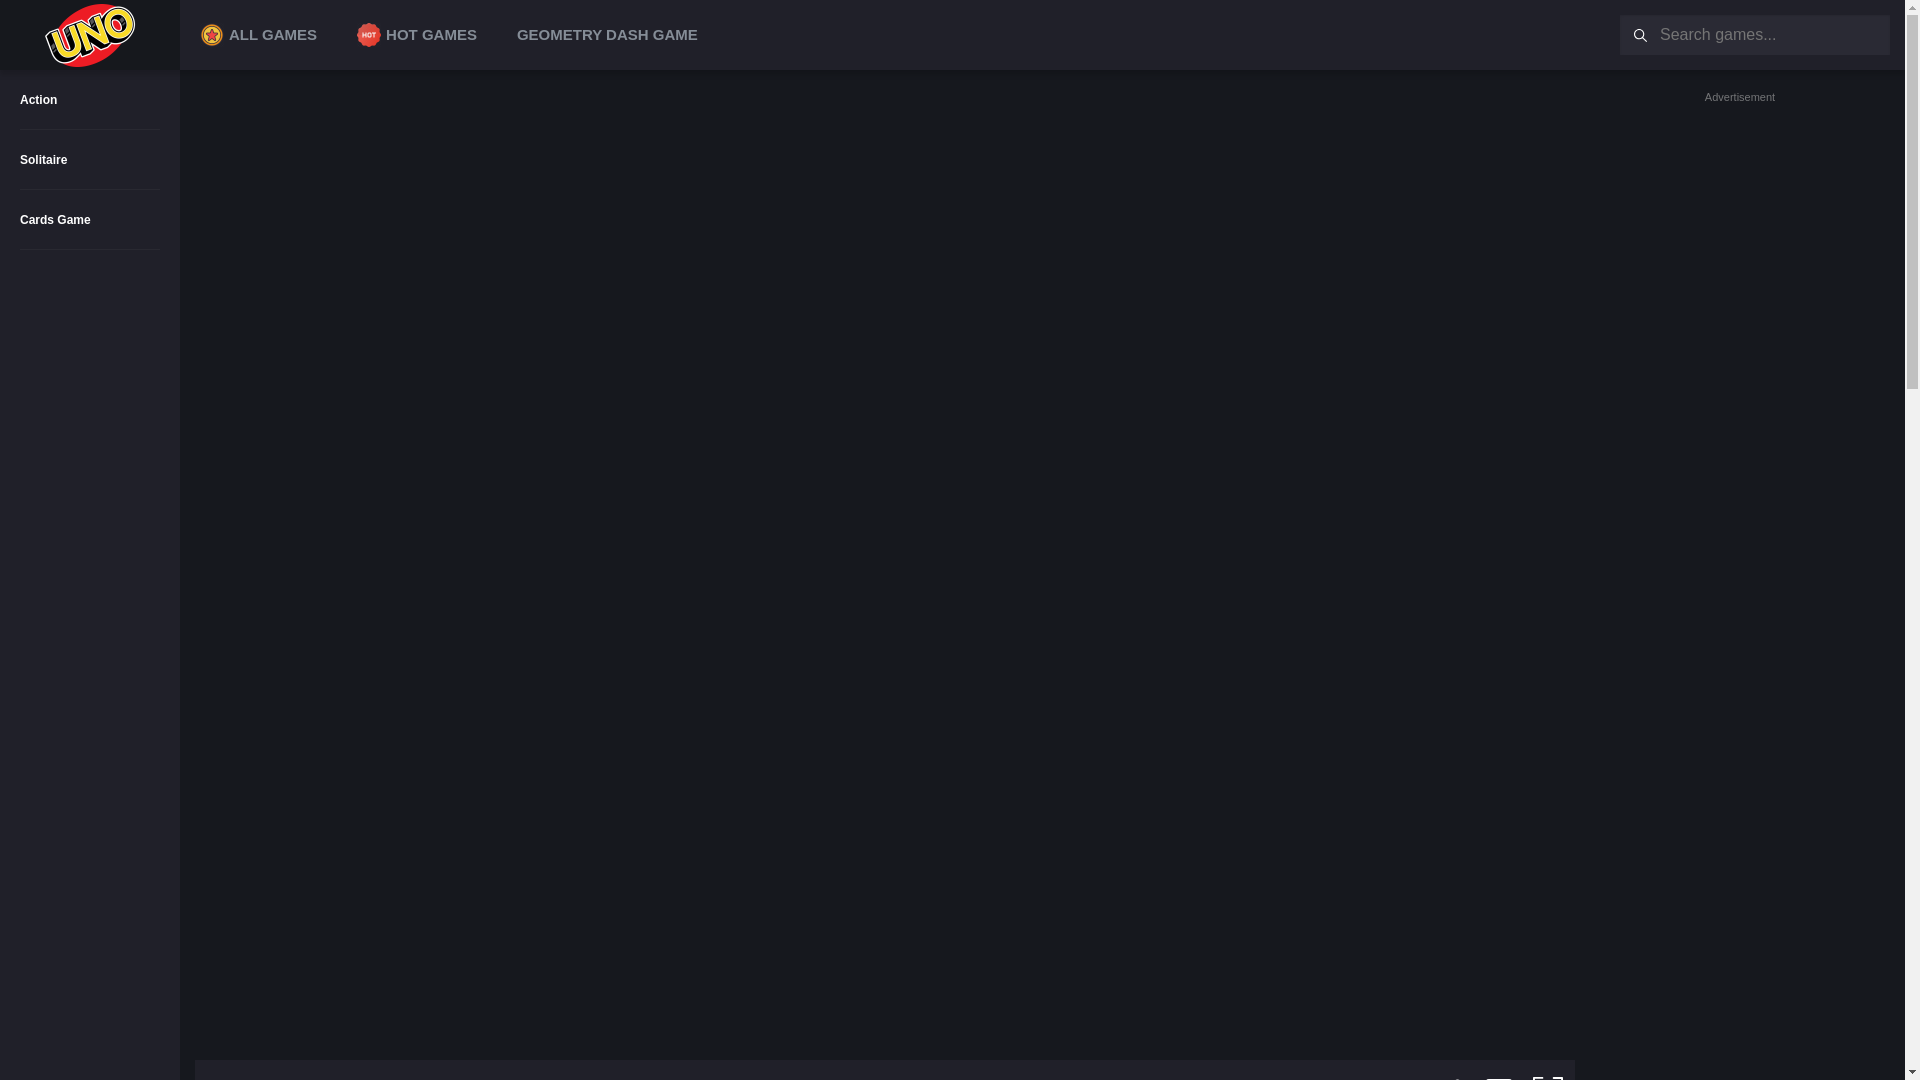  Describe the element at coordinates (90, 35) in the screenshot. I see `Uno Online` at that location.